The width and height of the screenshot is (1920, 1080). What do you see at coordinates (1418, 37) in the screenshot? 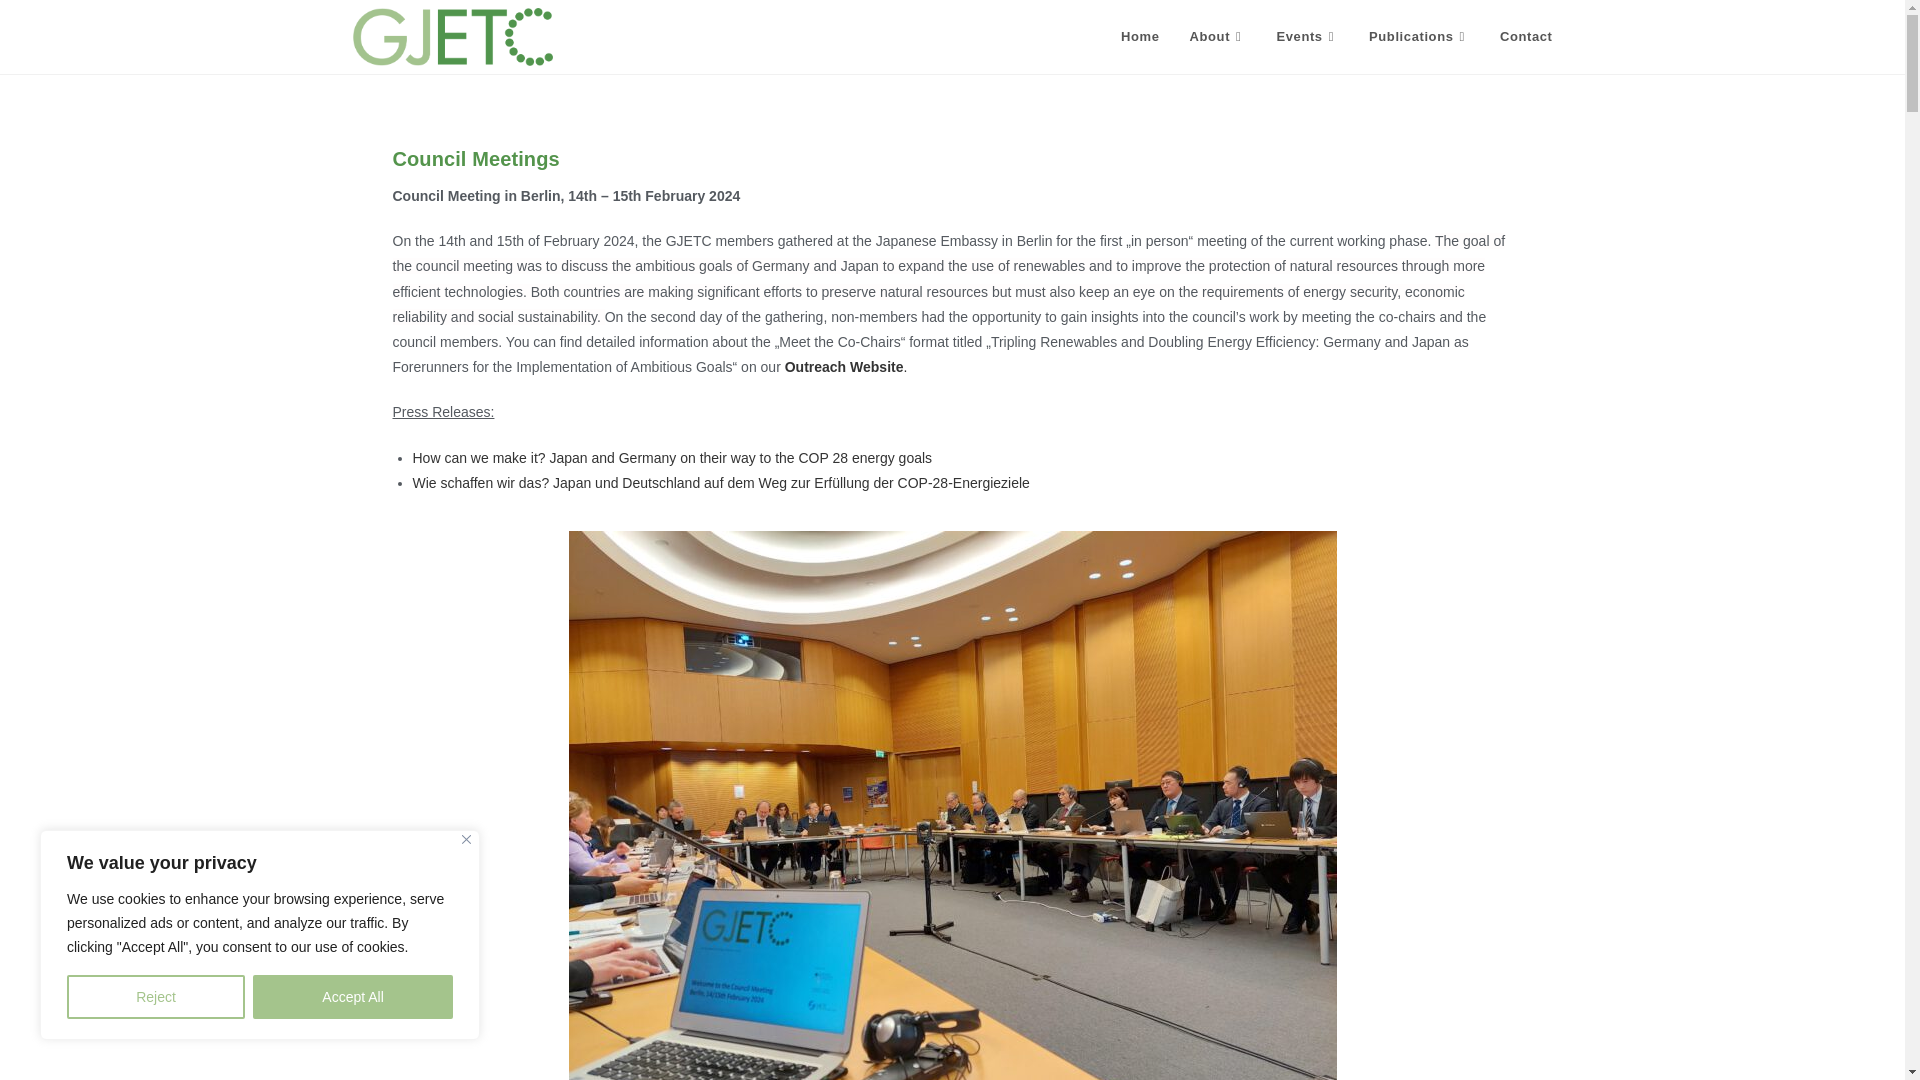
I see `Publications` at bounding box center [1418, 37].